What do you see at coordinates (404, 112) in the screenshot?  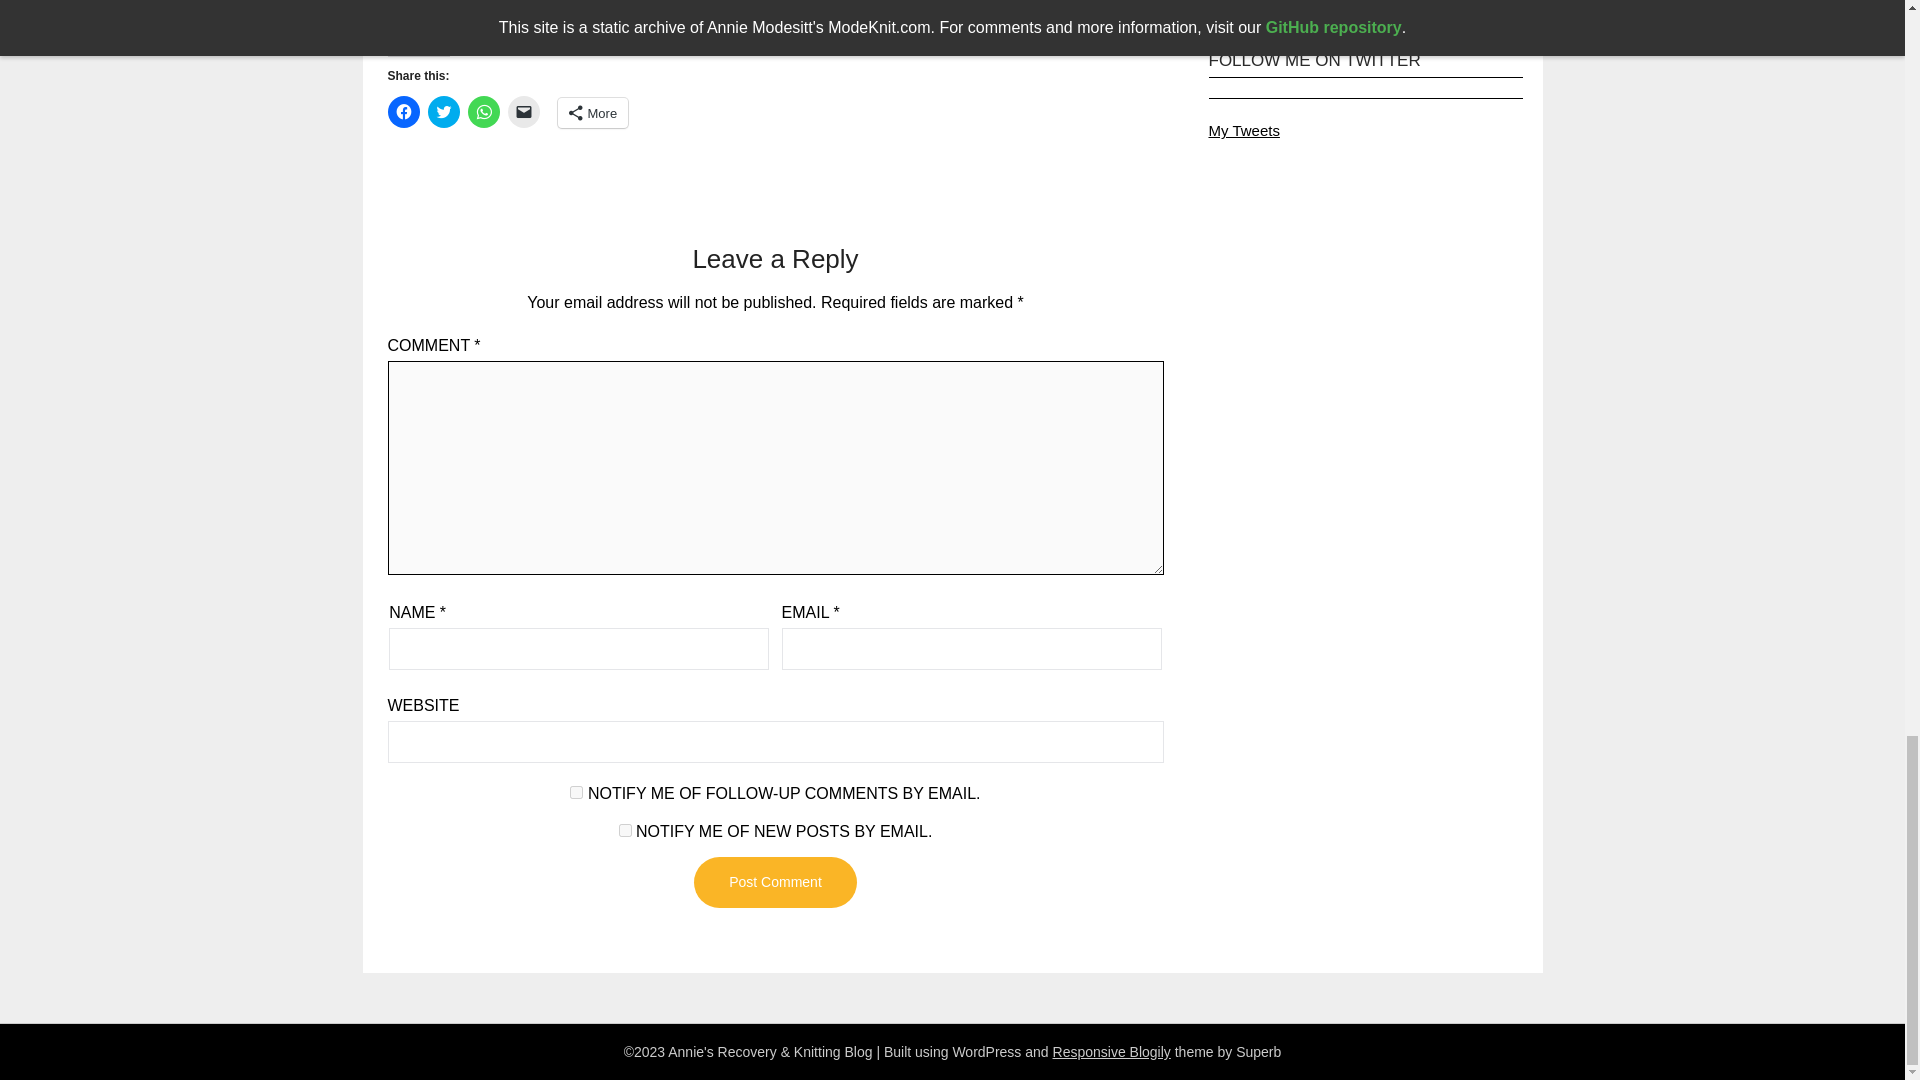 I see `Click to share on Facebook` at bounding box center [404, 112].